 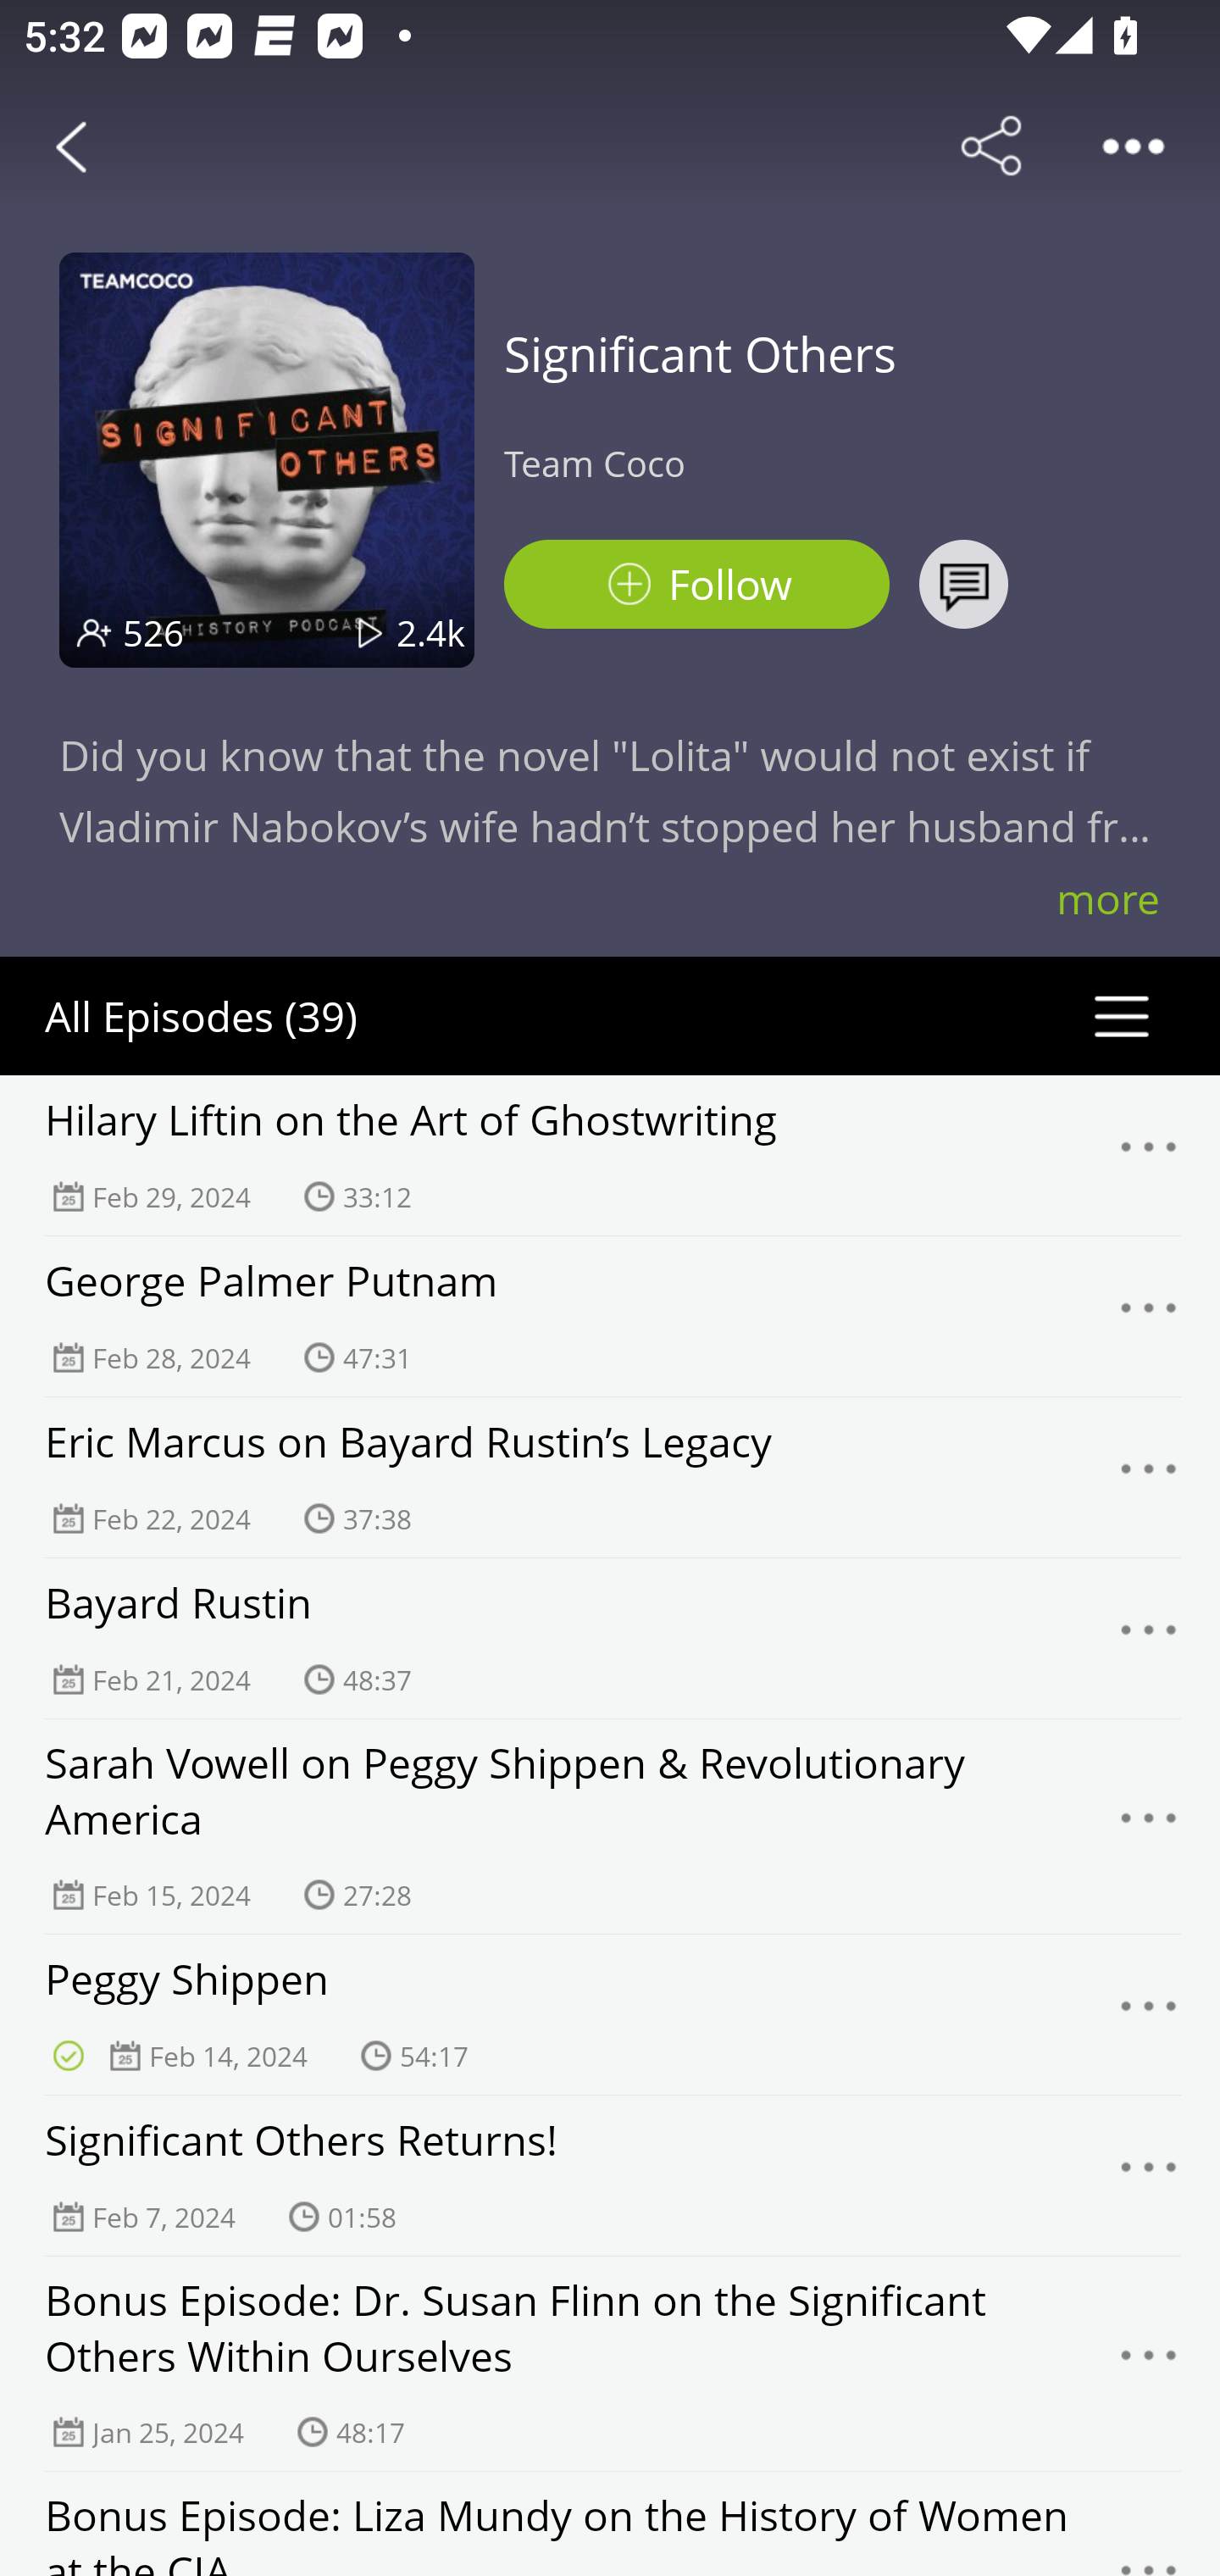 I want to click on Menu, so click(x=1149, y=2362).